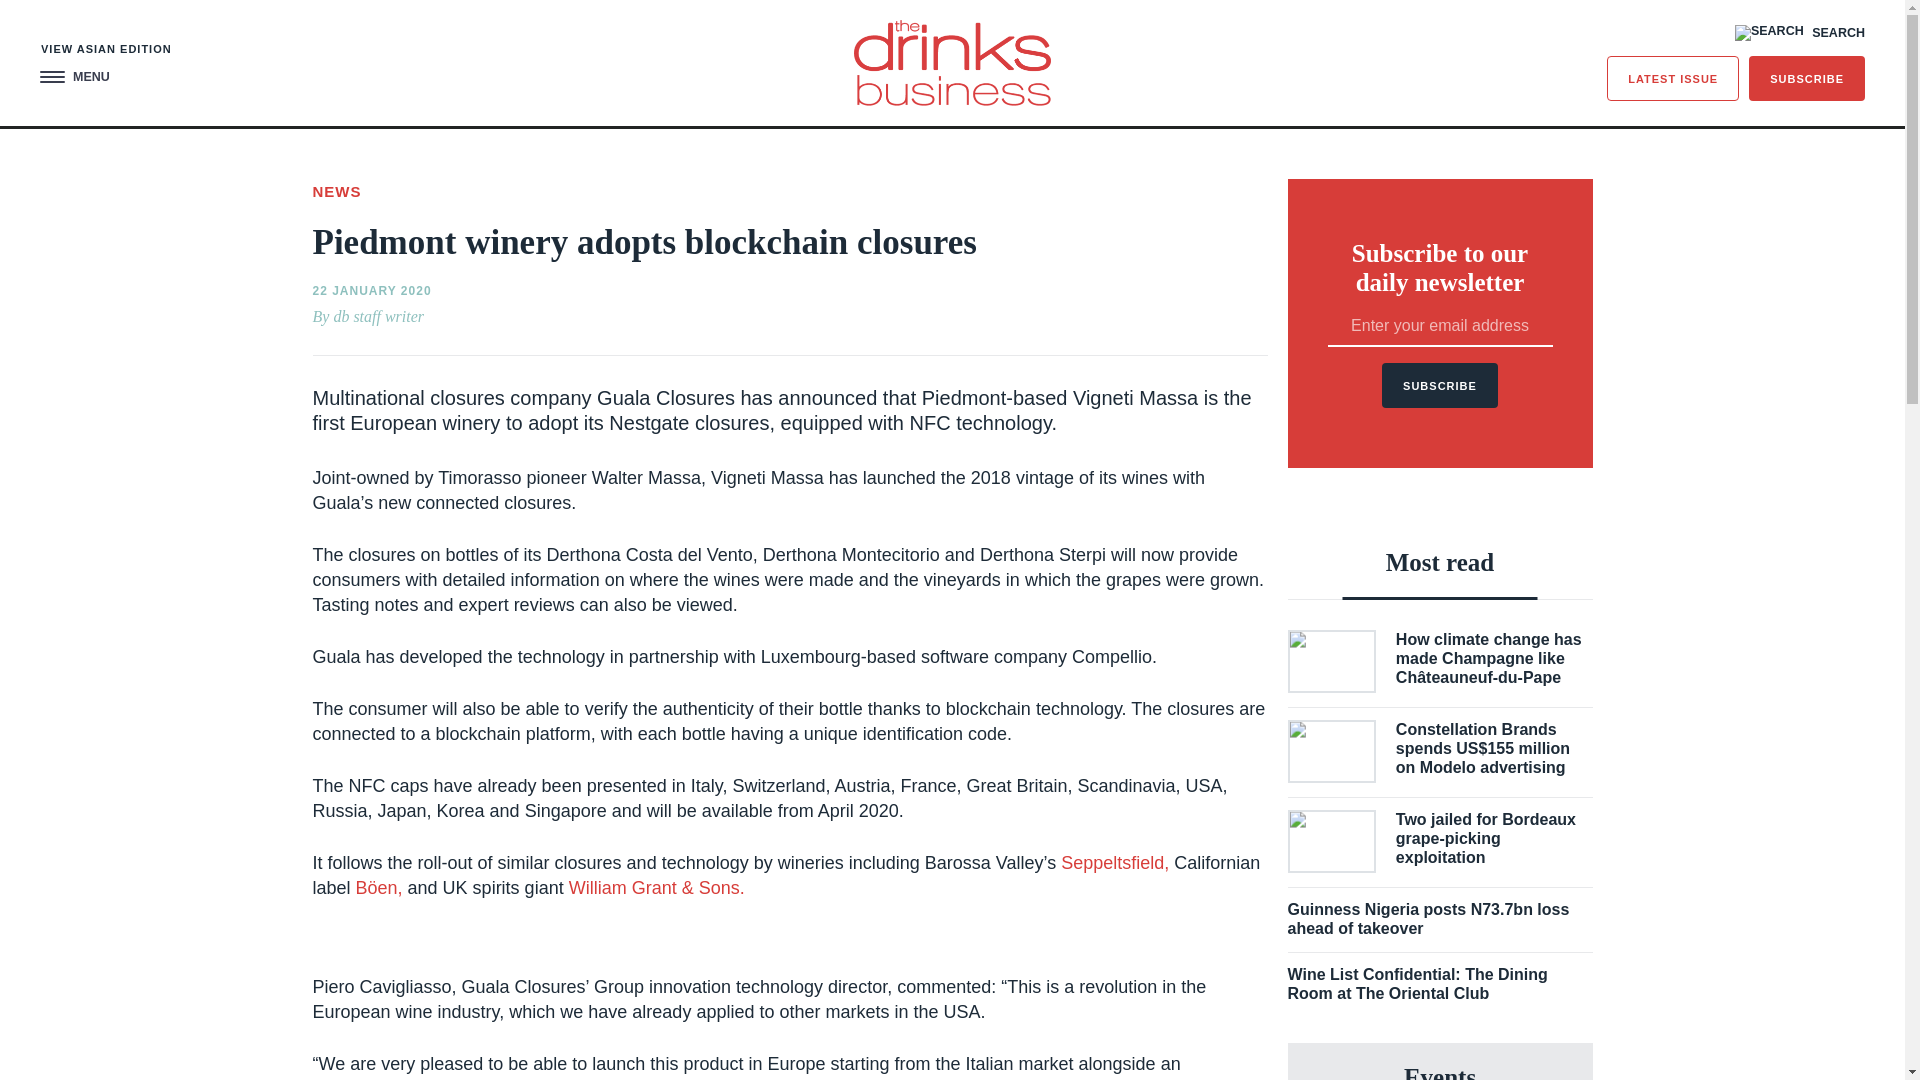 This screenshot has height=1080, width=1920. I want to click on SUBSCRIBE, so click(1806, 78).